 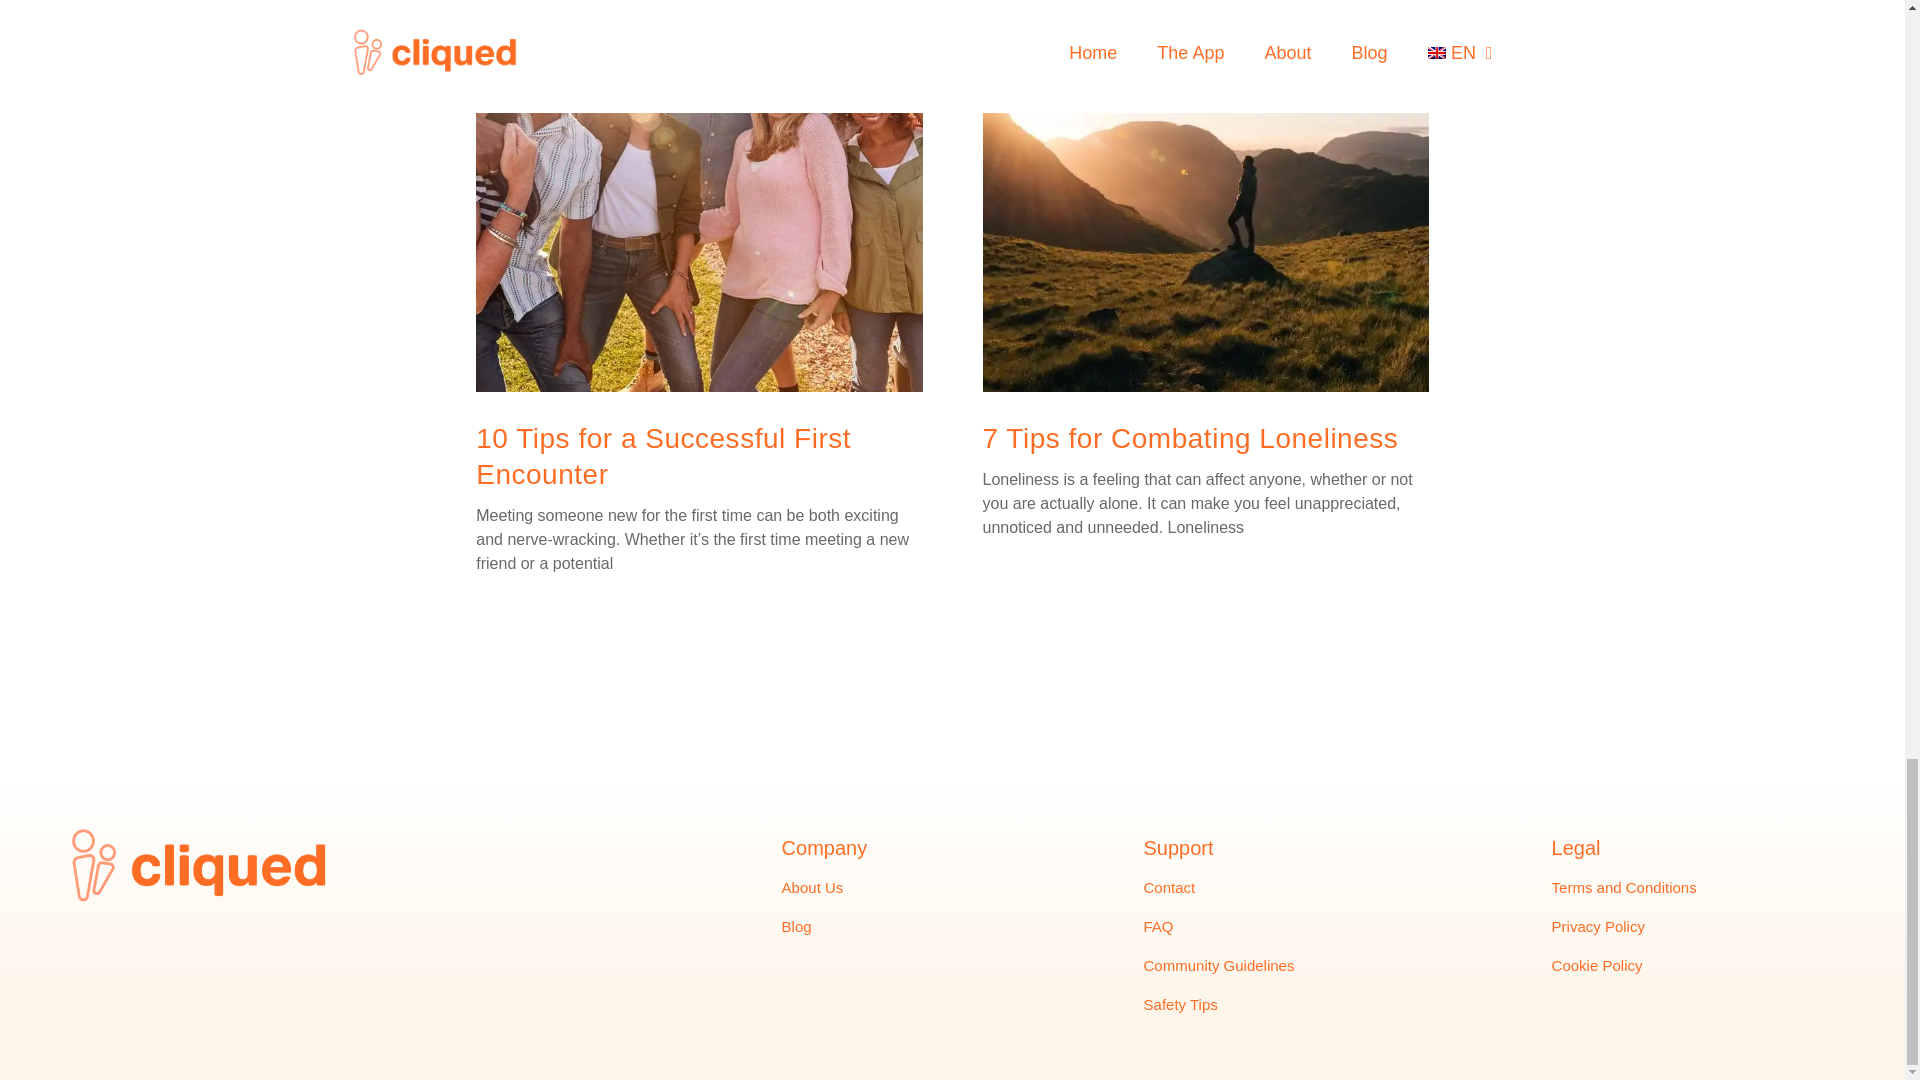 What do you see at coordinates (1624, 888) in the screenshot?
I see `Terms and Conditions` at bounding box center [1624, 888].